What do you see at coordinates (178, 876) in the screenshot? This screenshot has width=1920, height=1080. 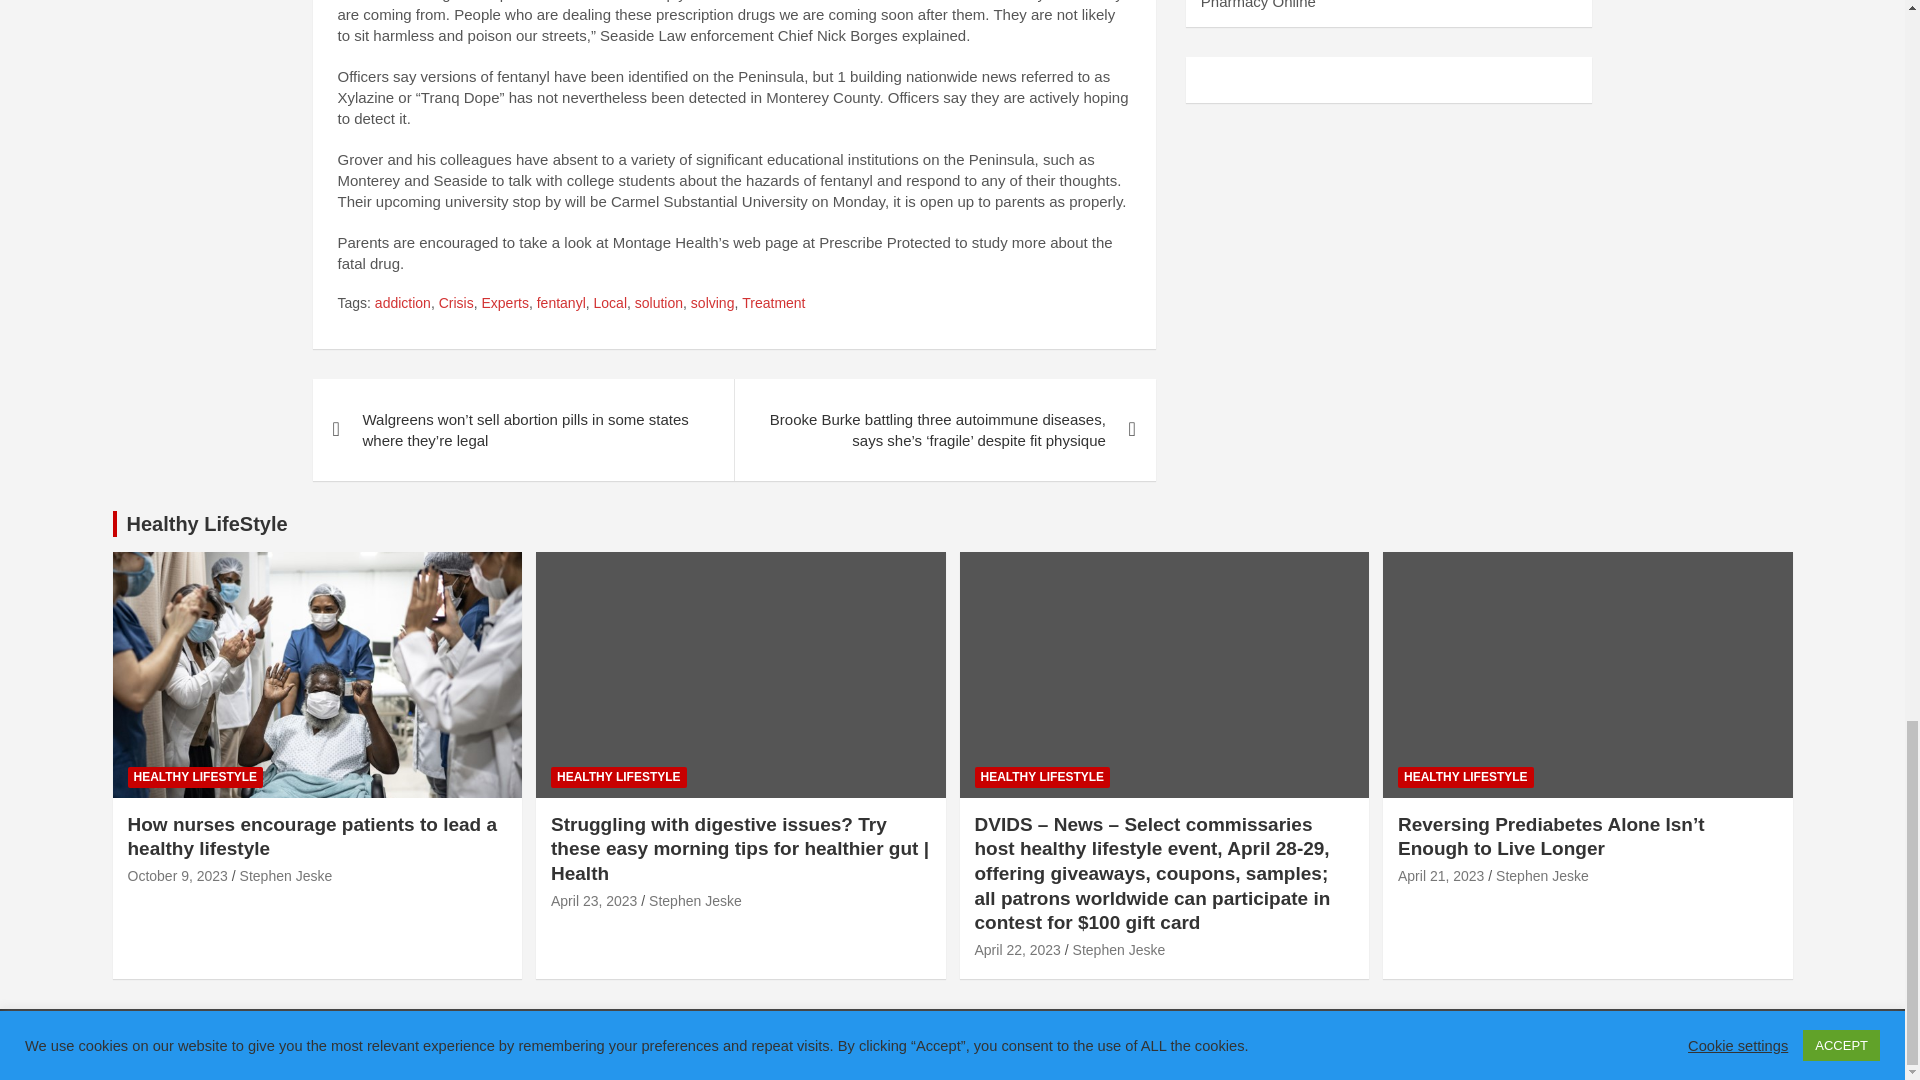 I see `How nurses encourage patients to lead a healthy lifestyle` at bounding box center [178, 876].